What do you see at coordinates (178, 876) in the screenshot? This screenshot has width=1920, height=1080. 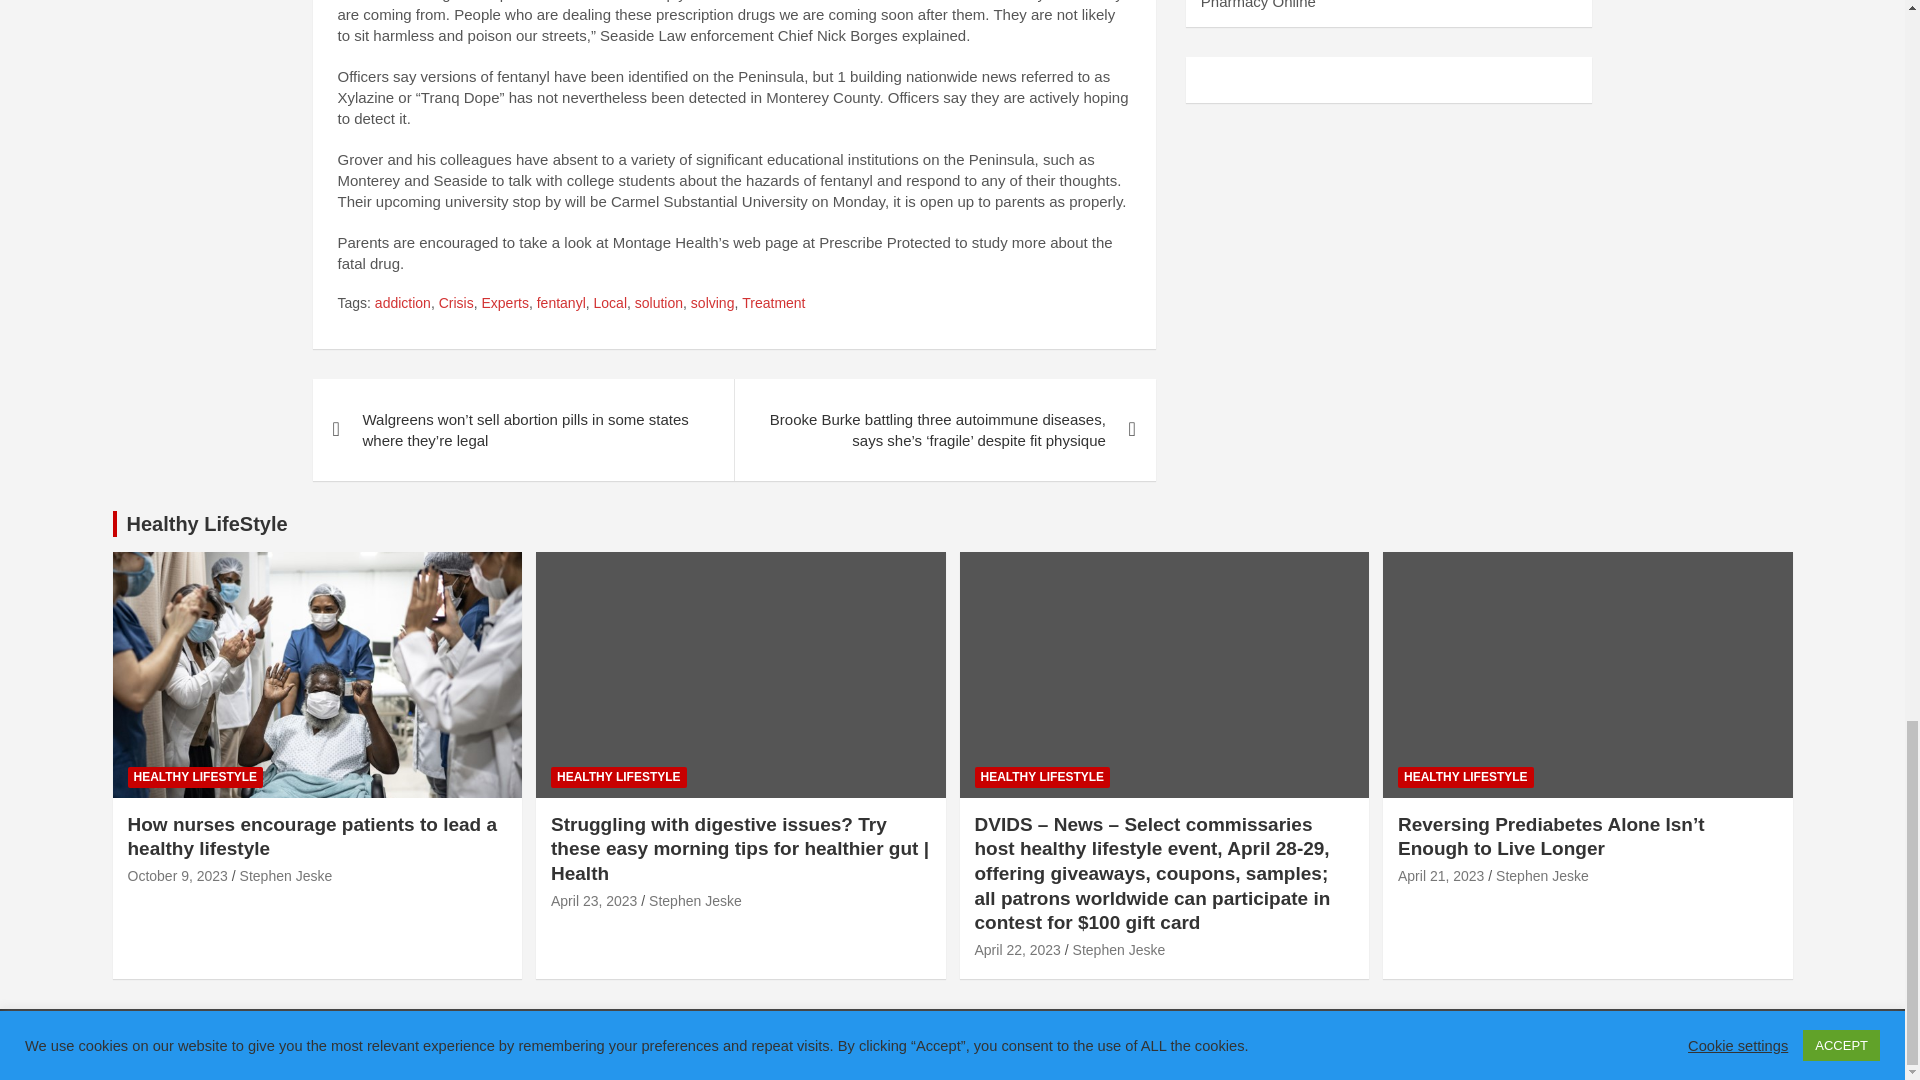 I see `How nurses encourage patients to lead a healthy lifestyle` at bounding box center [178, 876].